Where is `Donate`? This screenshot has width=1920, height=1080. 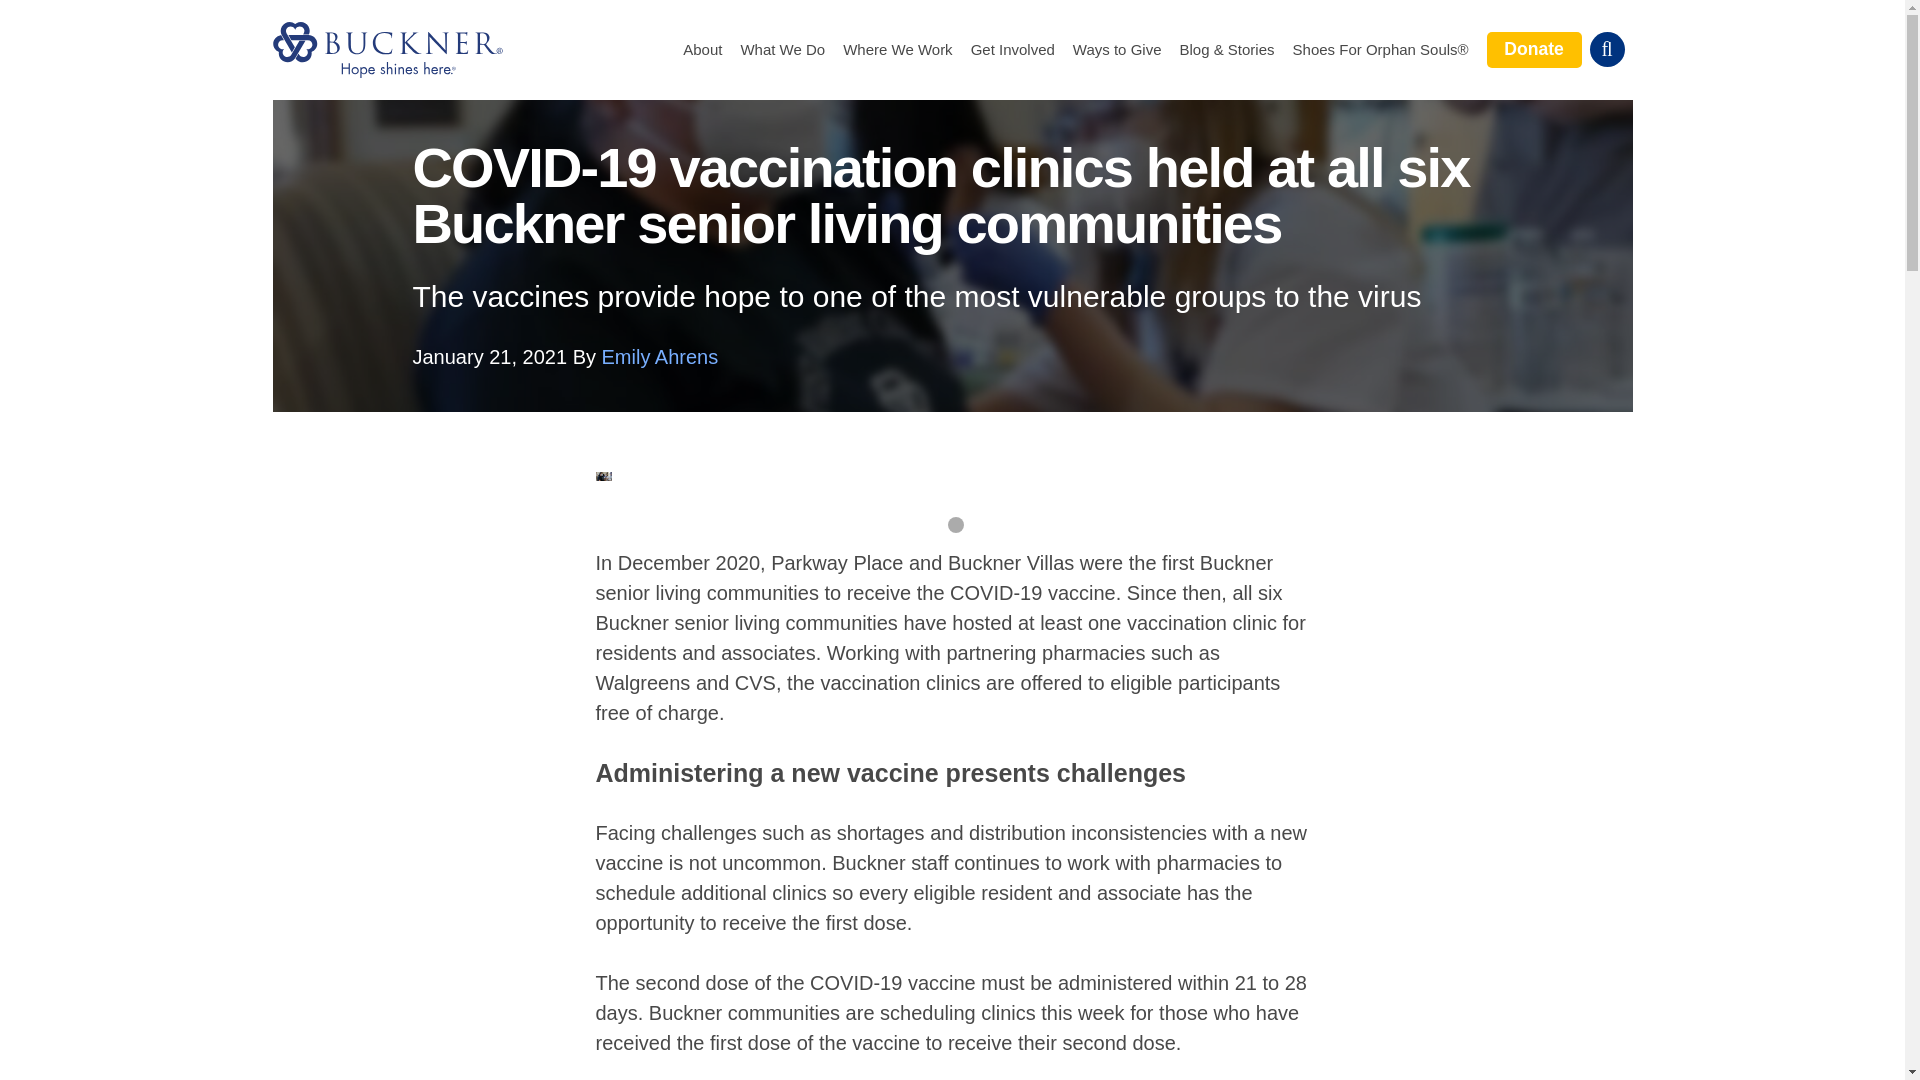 Donate is located at coordinates (1534, 49).